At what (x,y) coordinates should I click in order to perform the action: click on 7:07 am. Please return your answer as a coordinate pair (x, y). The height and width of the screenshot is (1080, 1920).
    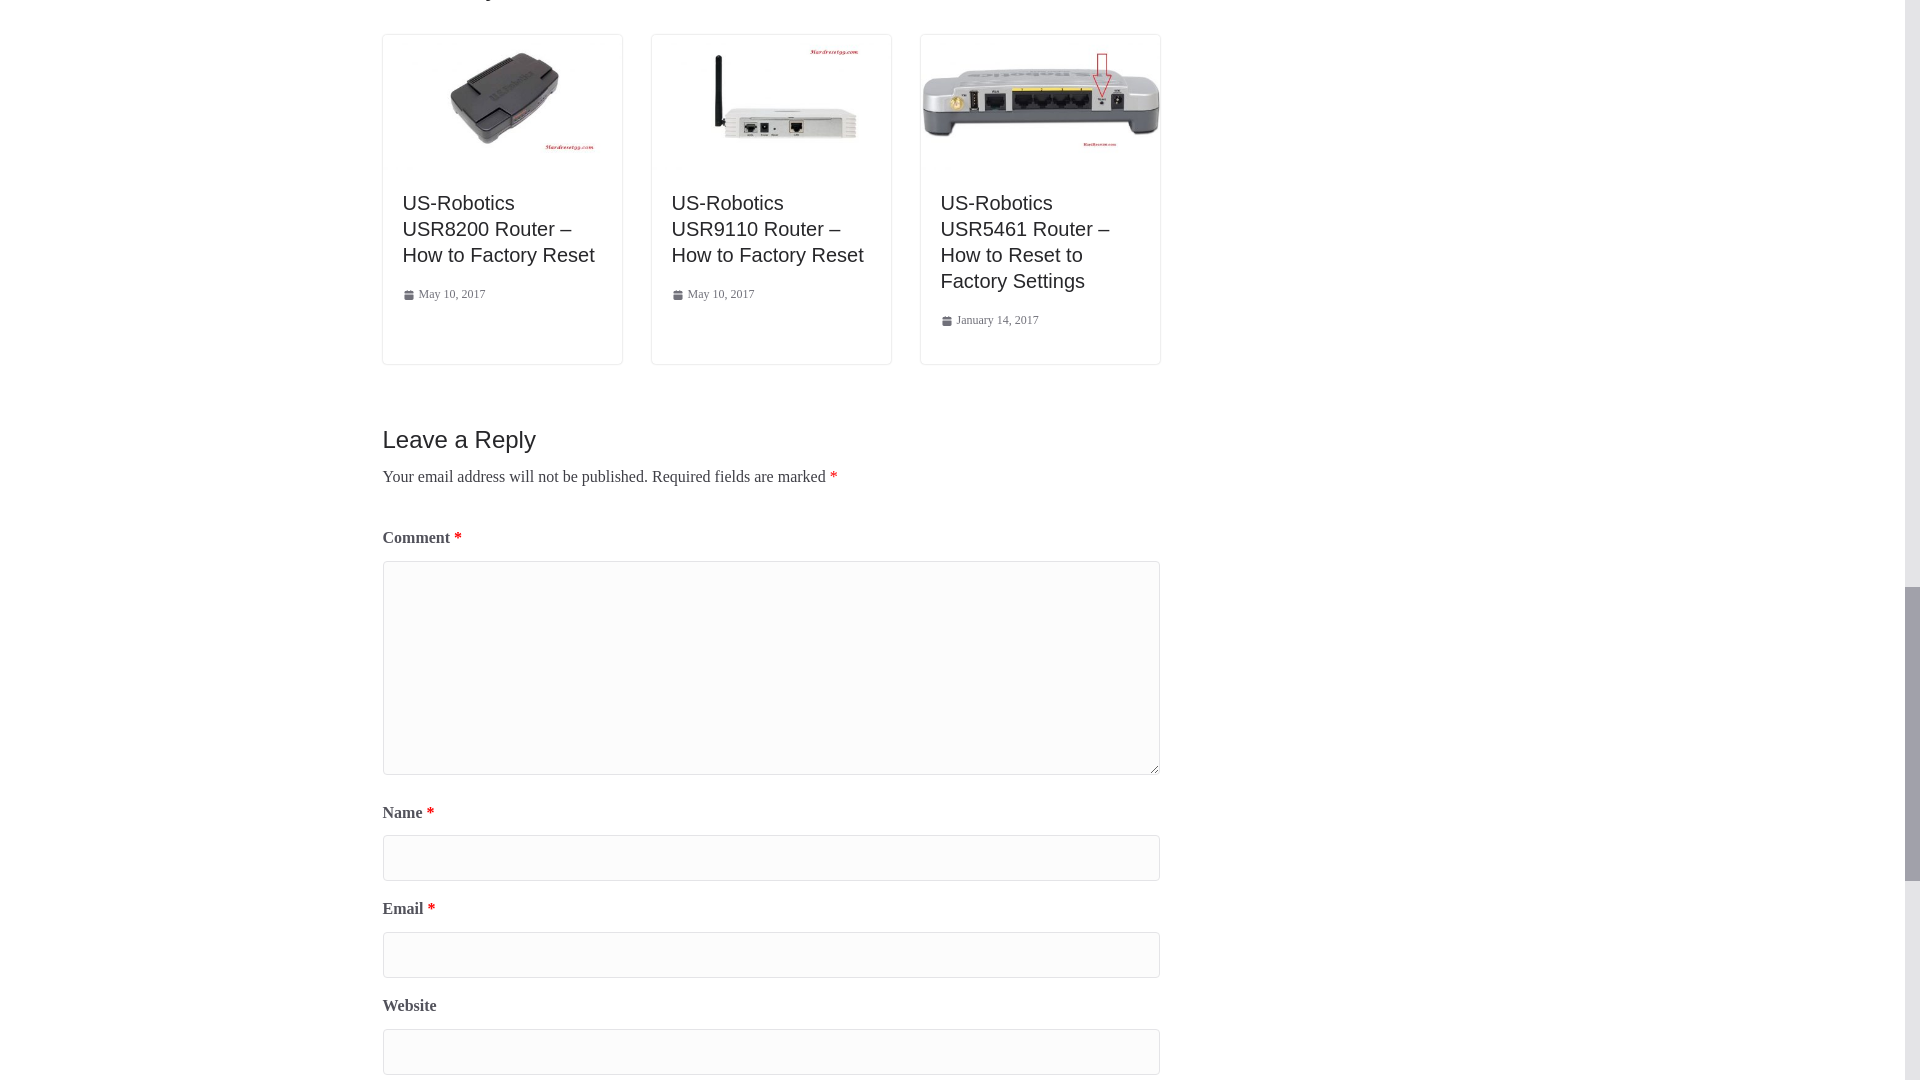
    Looking at the image, I should click on (989, 320).